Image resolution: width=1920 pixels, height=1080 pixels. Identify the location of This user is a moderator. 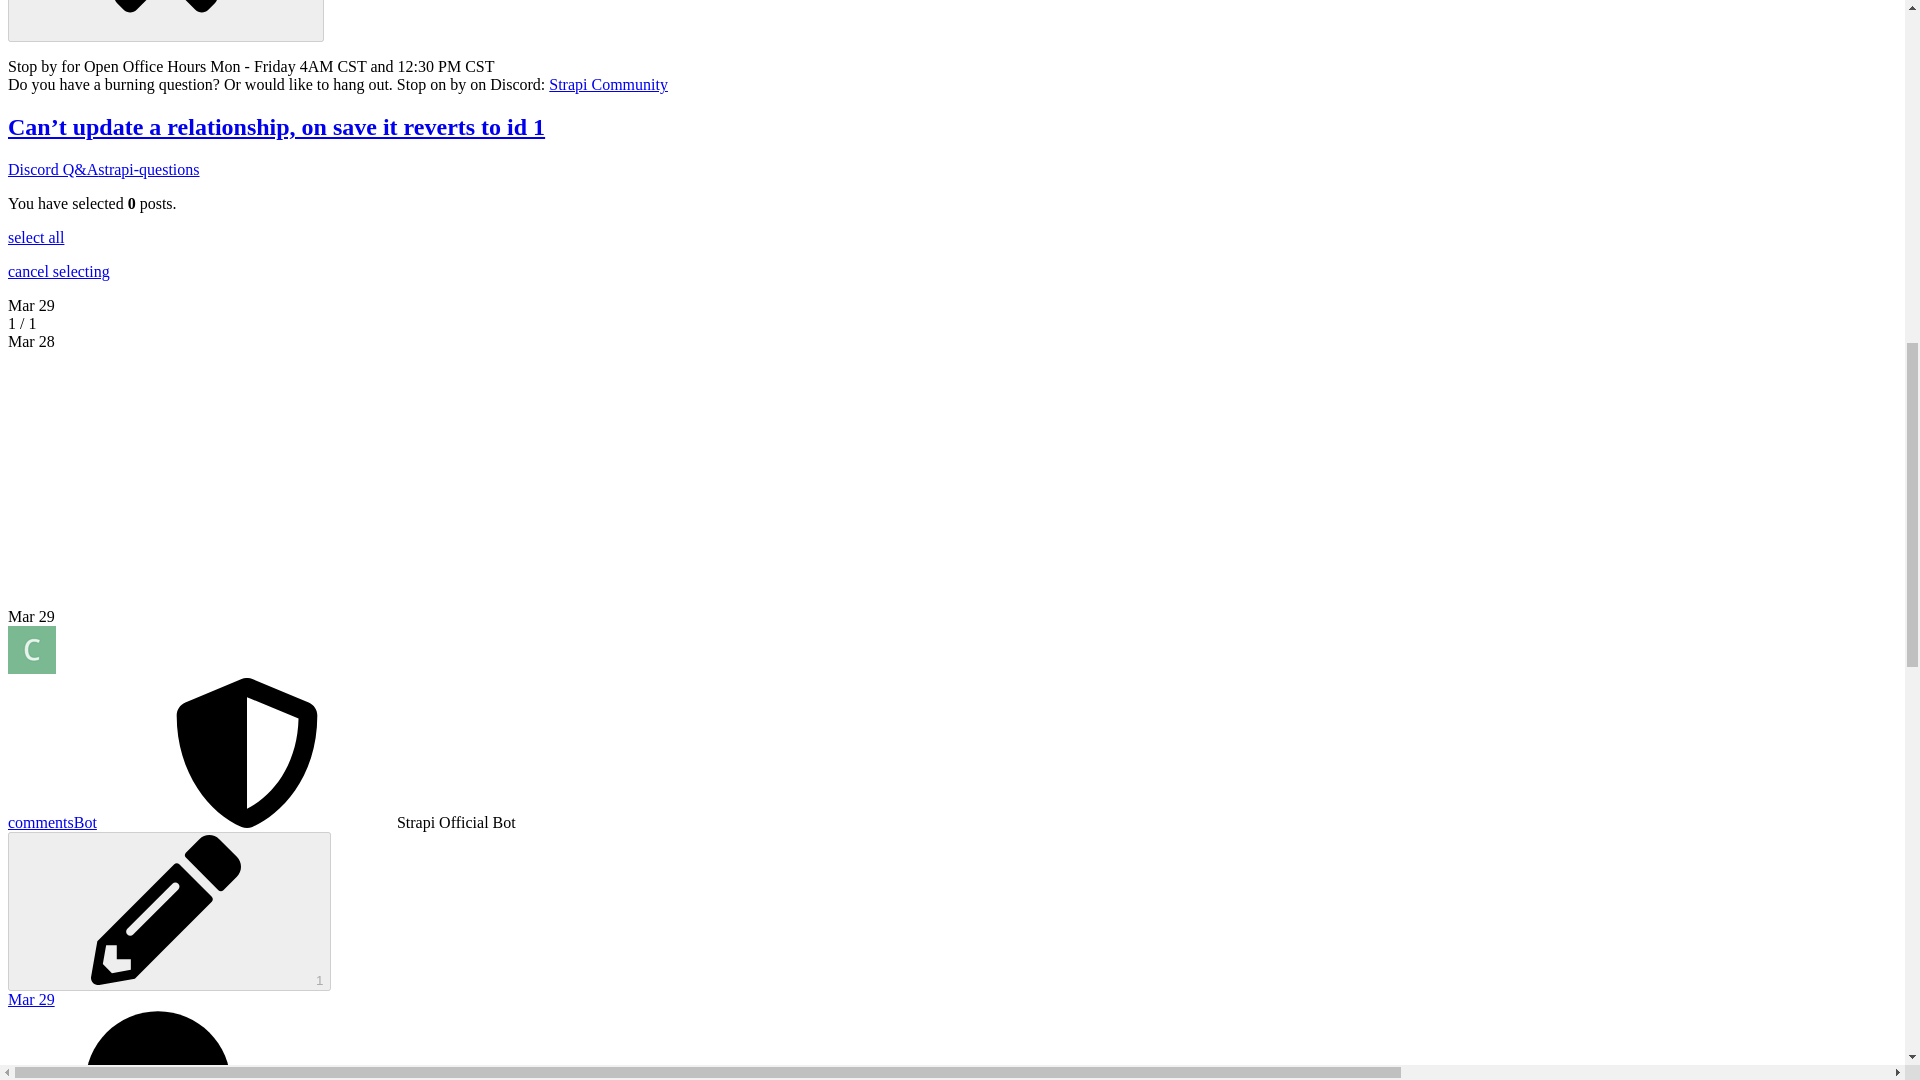
(247, 822).